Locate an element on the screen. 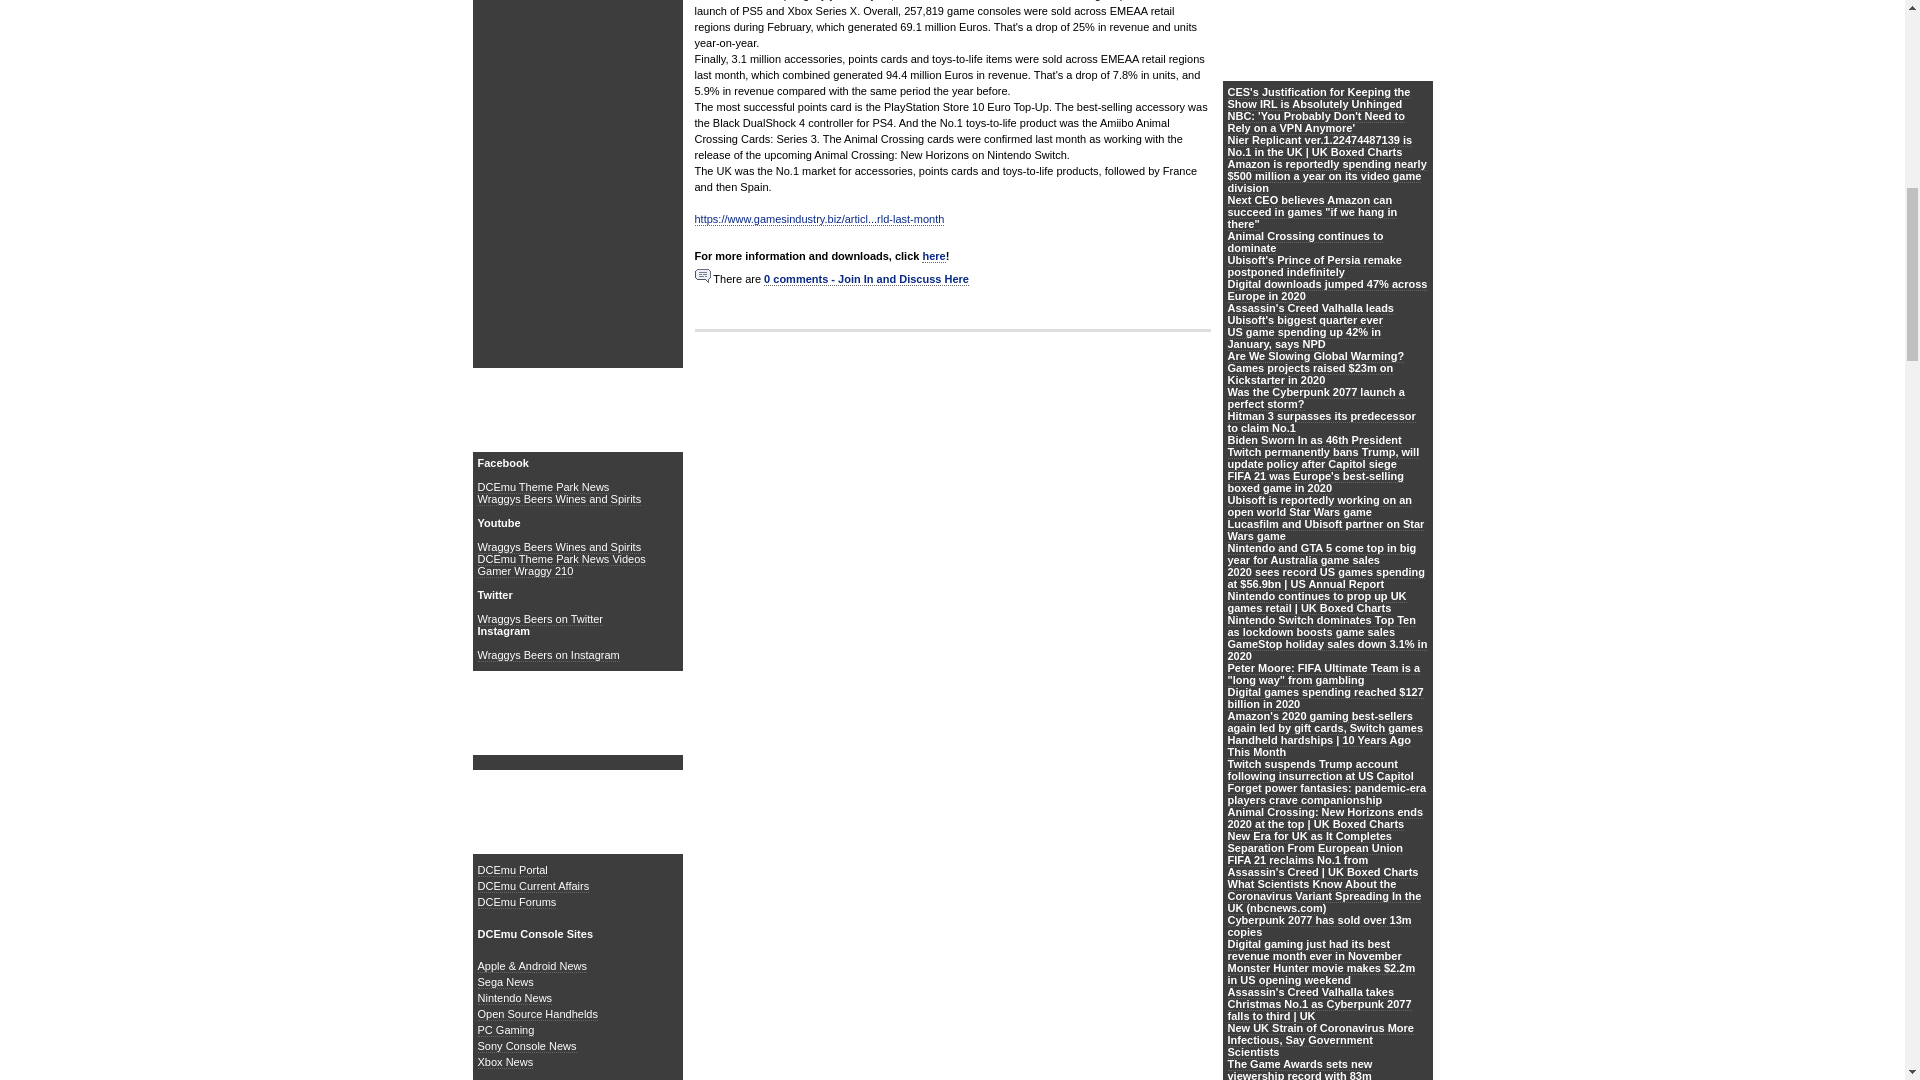 Image resolution: width=1920 pixels, height=1080 pixels. Gamer Wraggy 210 is located at coordinates (526, 570).